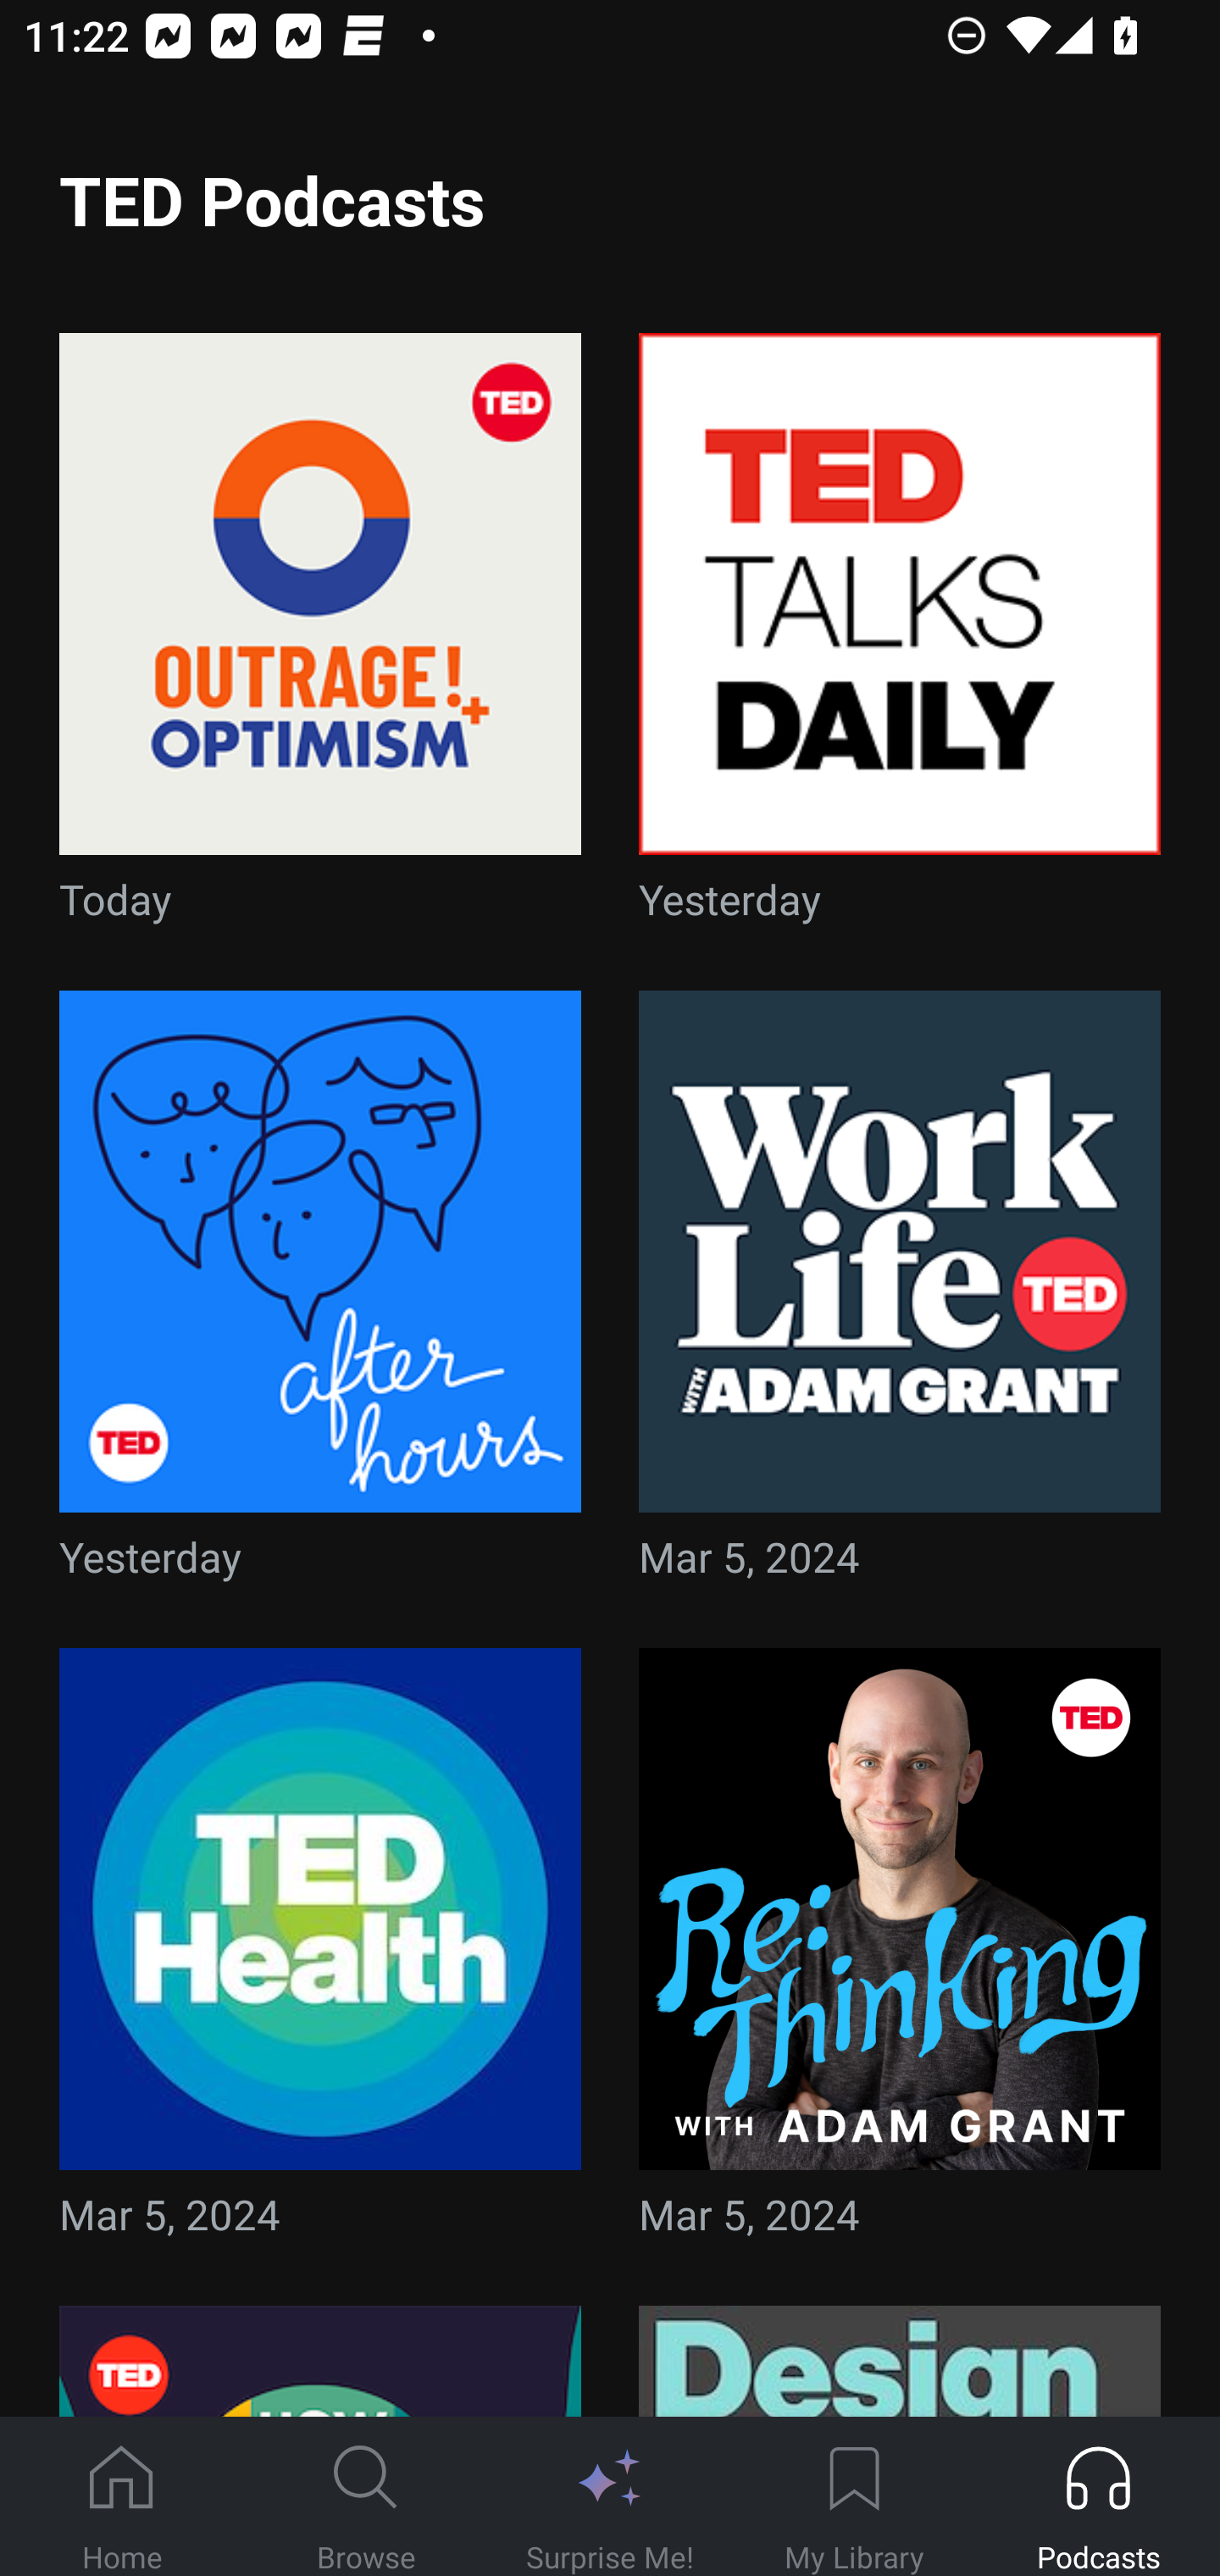 The height and width of the screenshot is (2576, 1220). Describe the element at coordinates (610, 2497) in the screenshot. I see `Surprise Me!` at that location.